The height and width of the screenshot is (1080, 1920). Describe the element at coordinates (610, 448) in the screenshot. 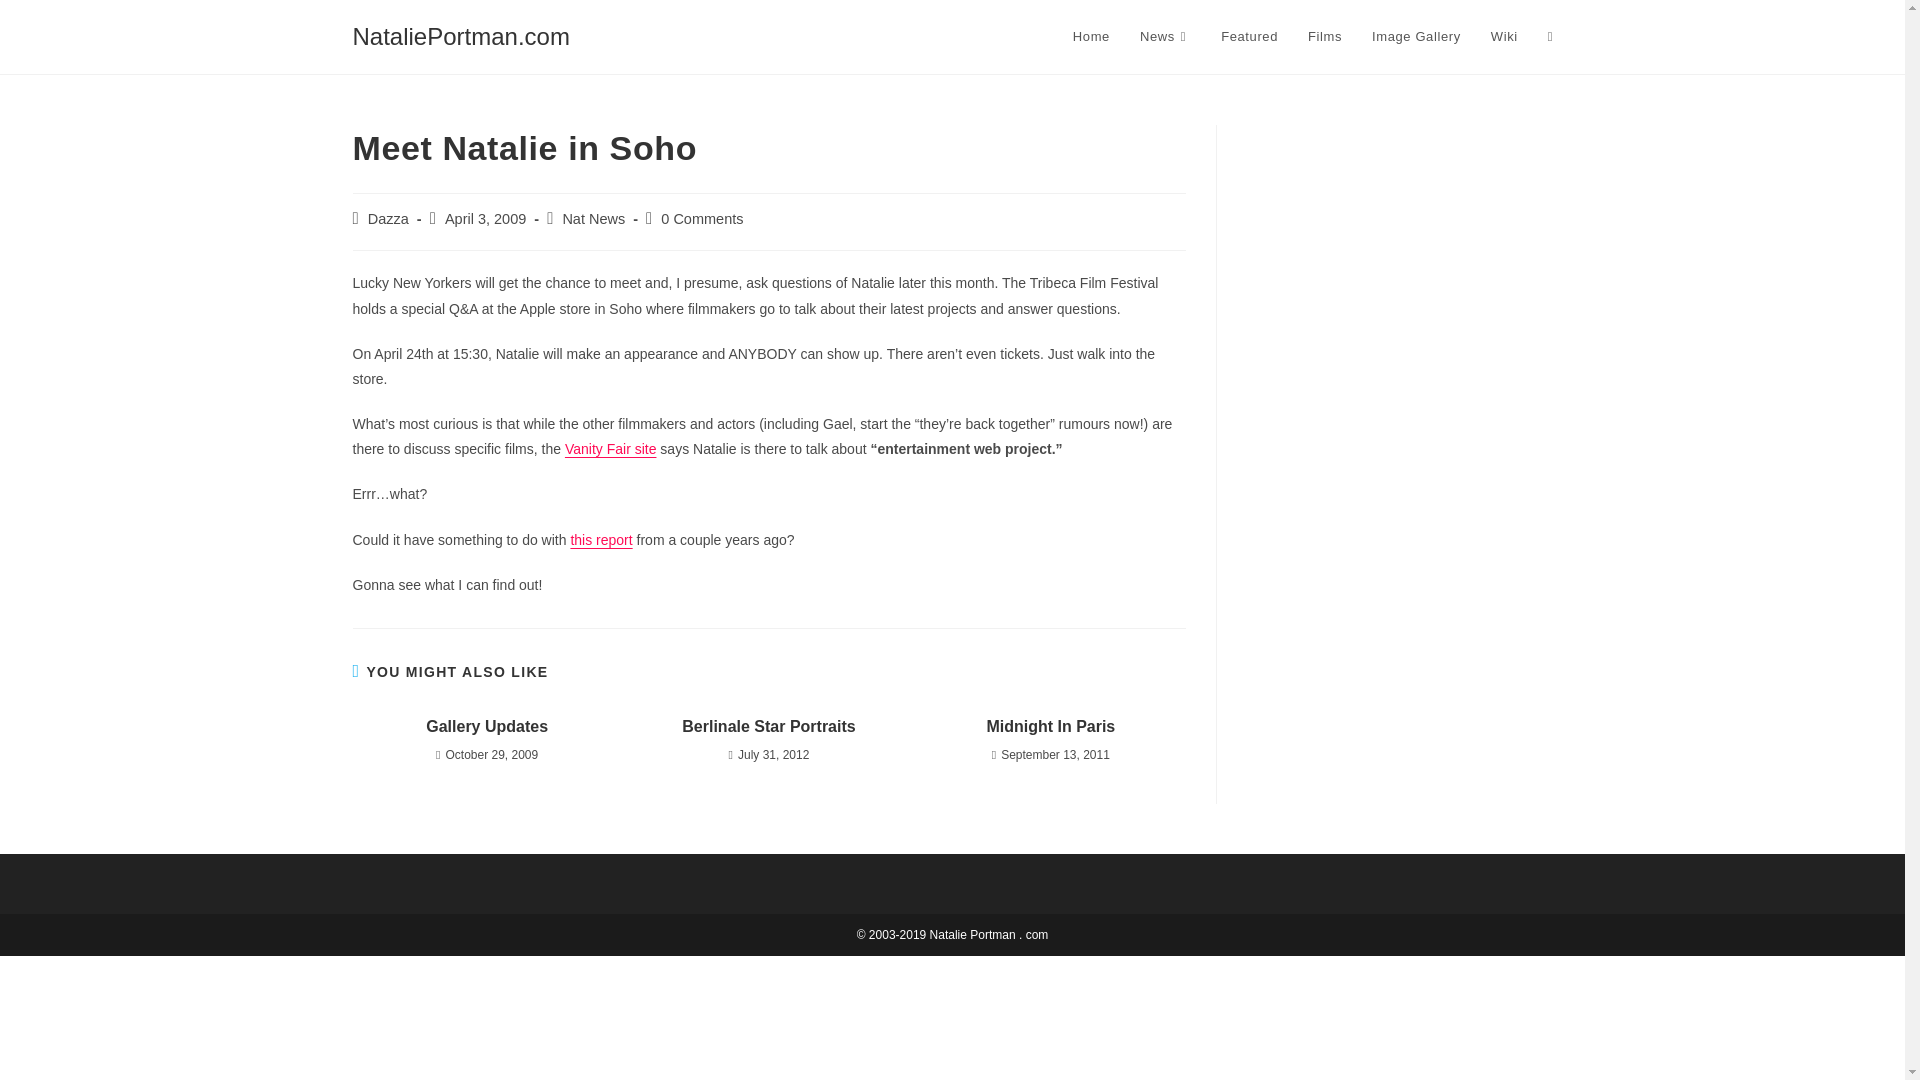

I see `Vanity Fair site` at that location.